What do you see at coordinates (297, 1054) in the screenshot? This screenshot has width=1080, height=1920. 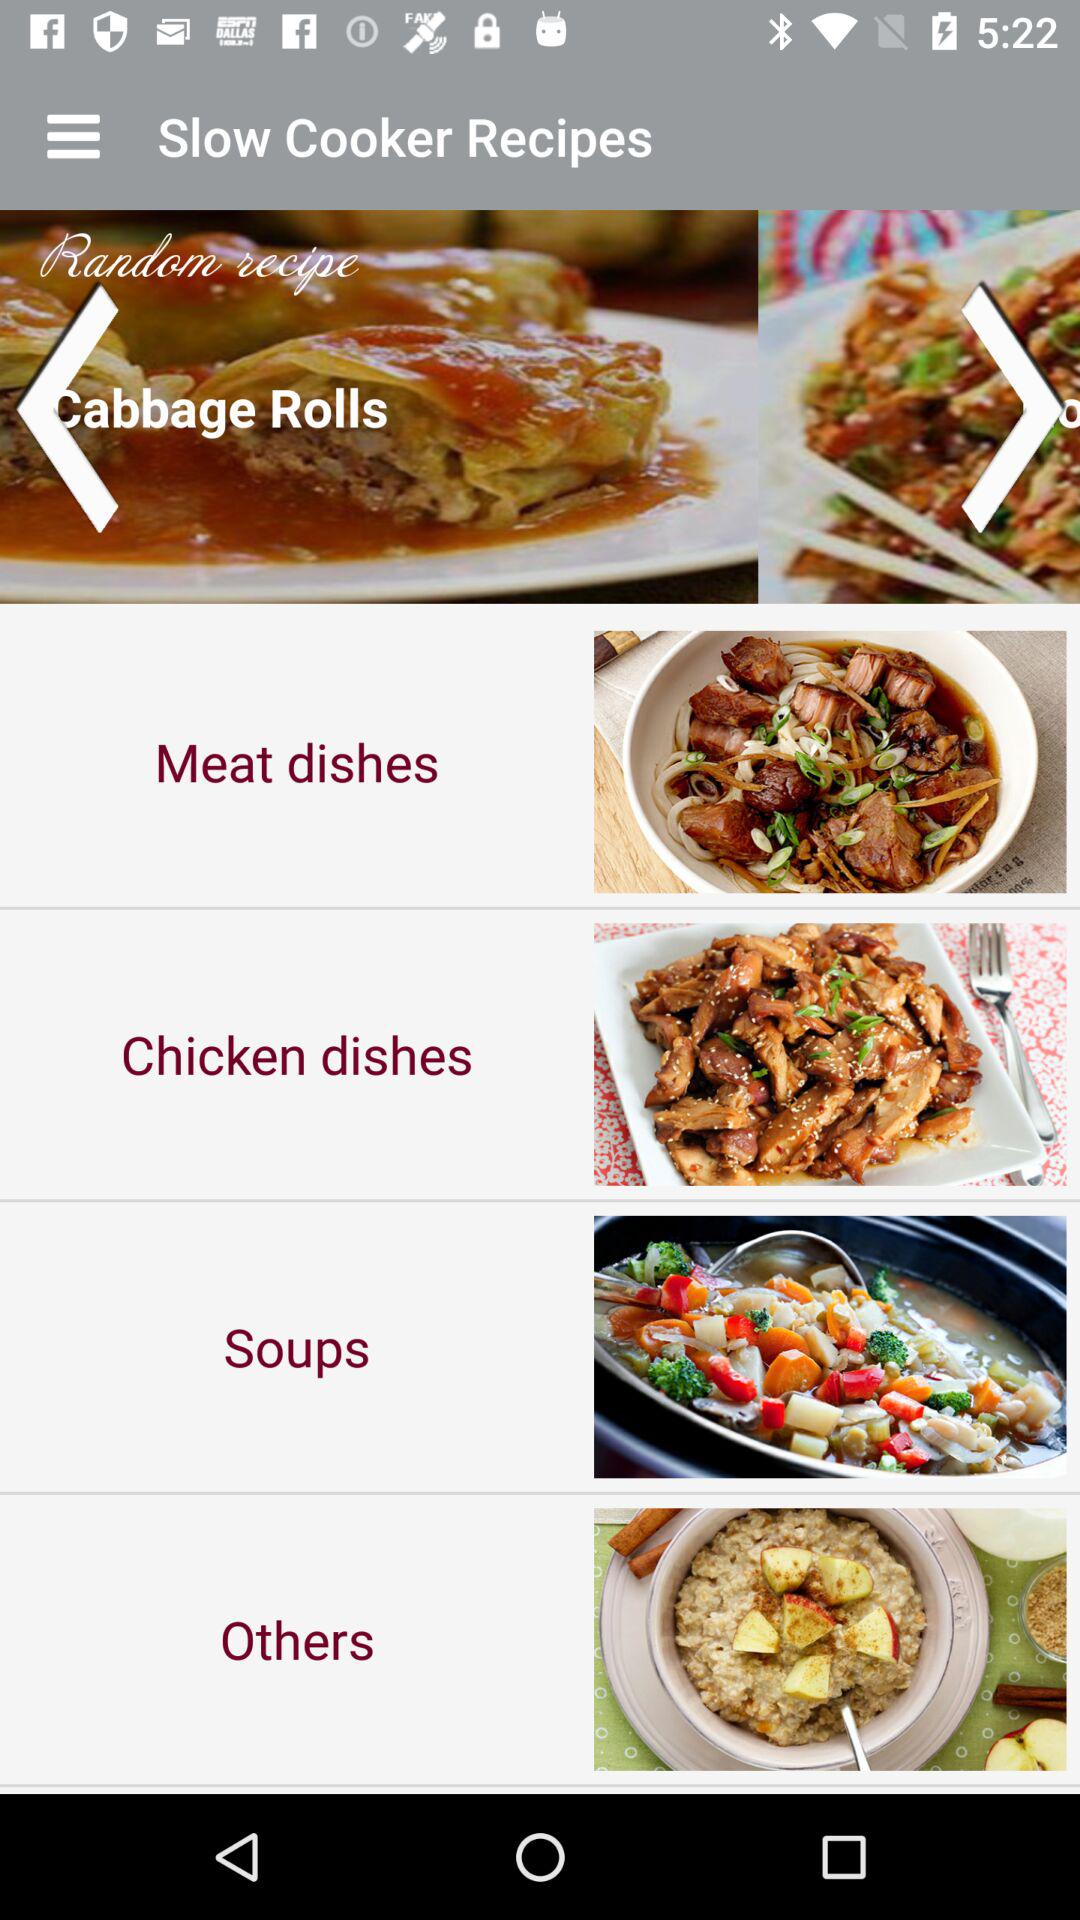 I see `scroll until chicken dishes item` at bounding box center [297, 1054].